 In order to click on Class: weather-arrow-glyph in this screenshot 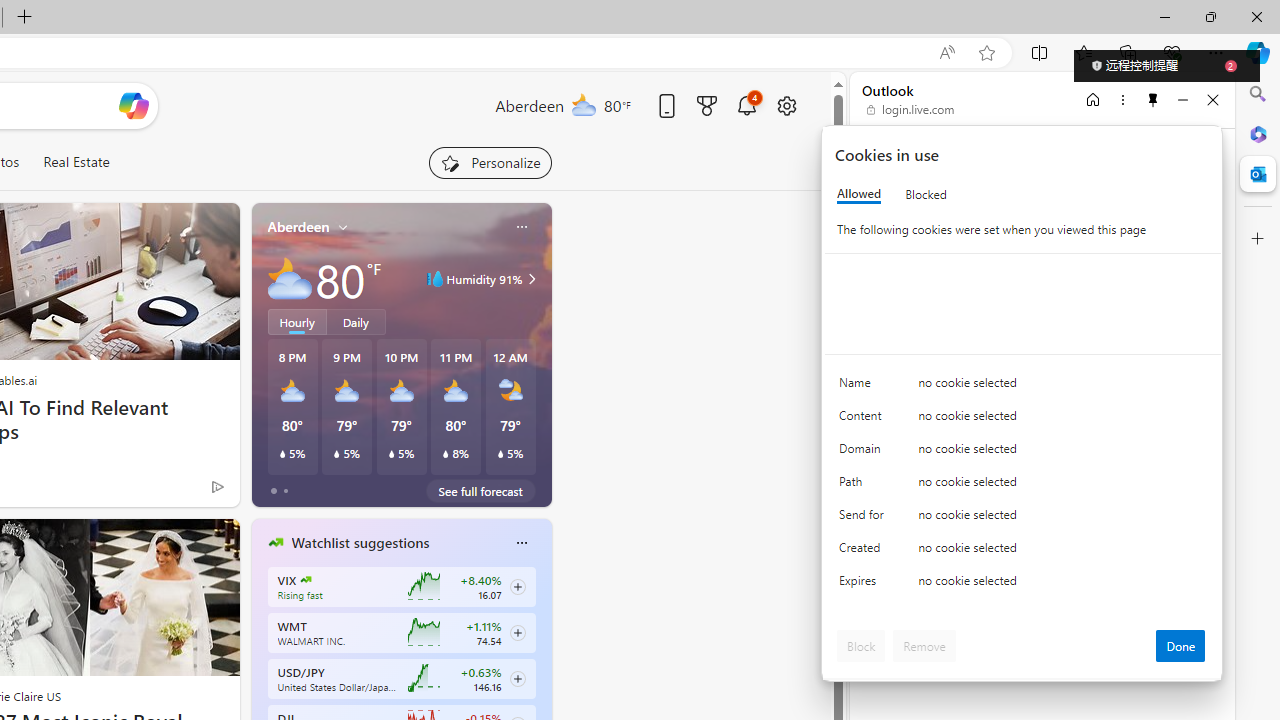, I will do `click(532, 278)`.